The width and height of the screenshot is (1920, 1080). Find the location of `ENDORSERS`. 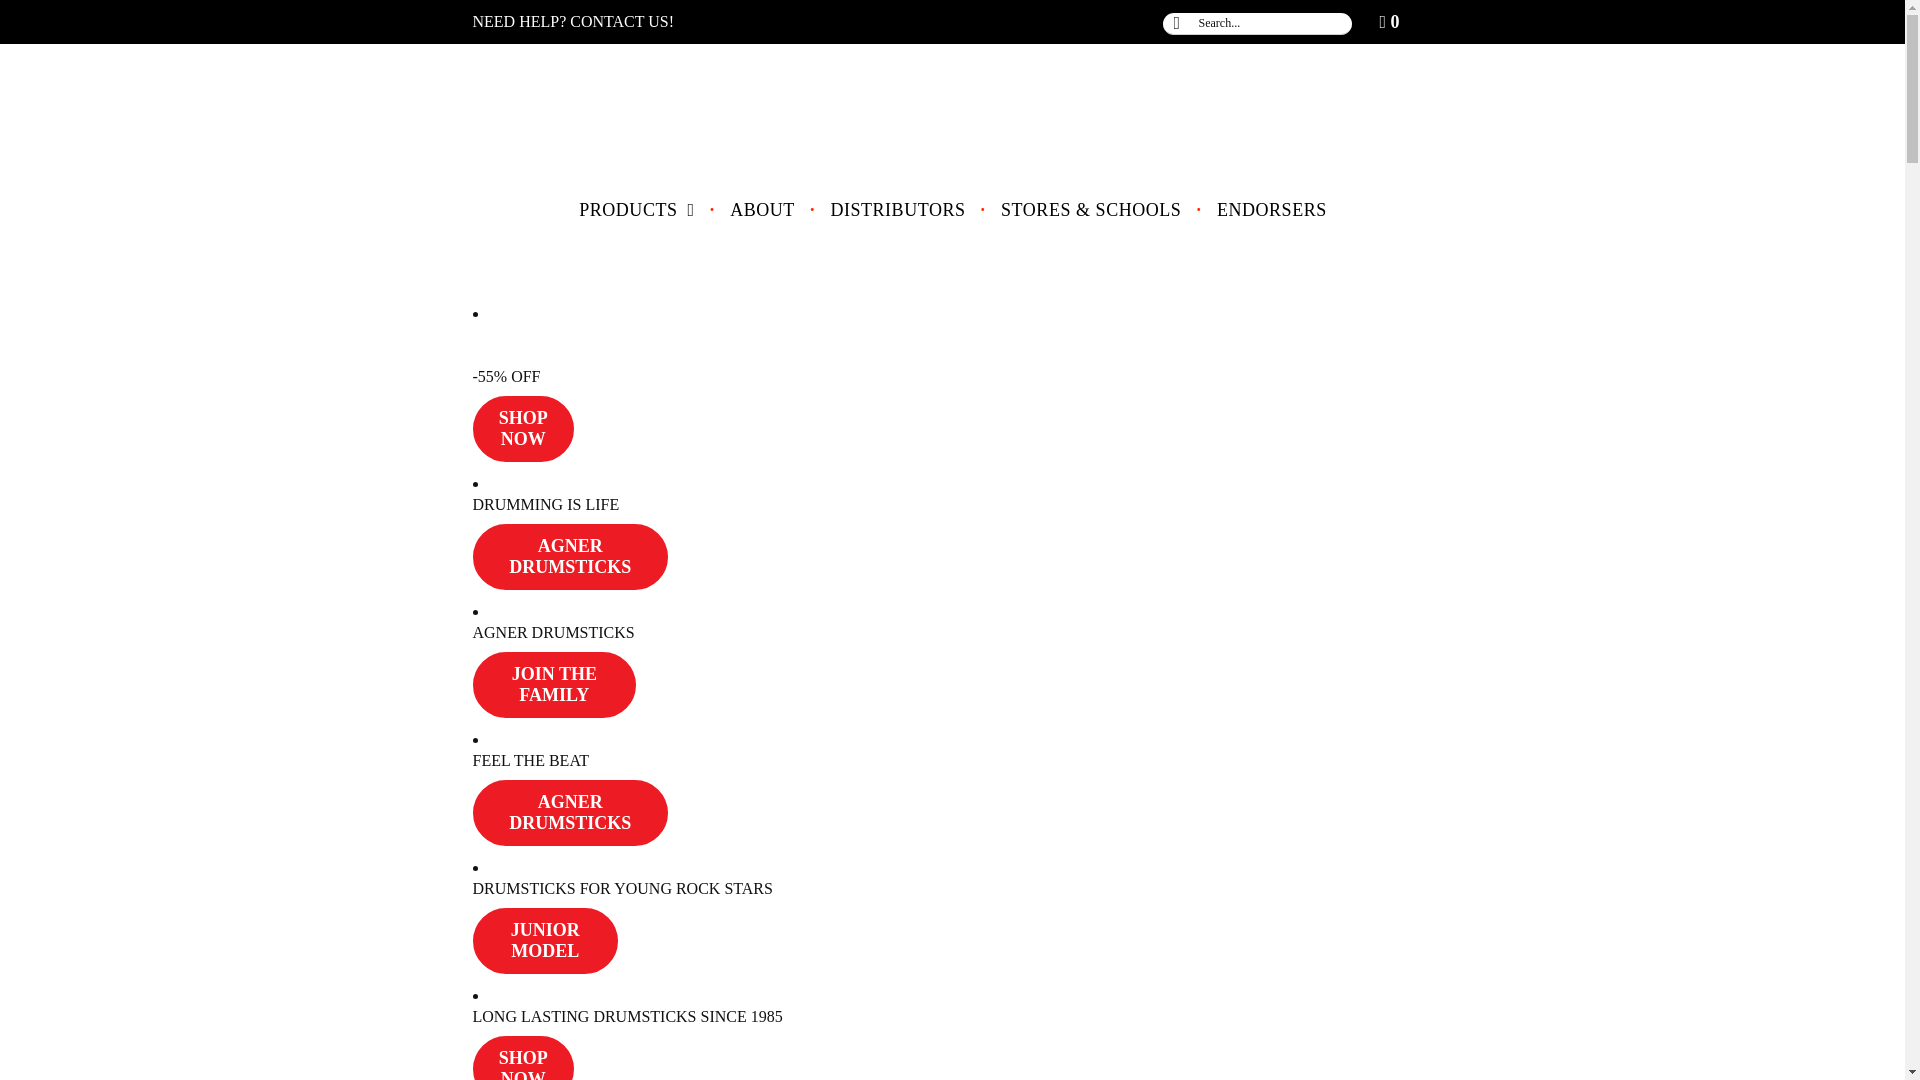

ENDORSERS is located at coordinates (1272, 210).